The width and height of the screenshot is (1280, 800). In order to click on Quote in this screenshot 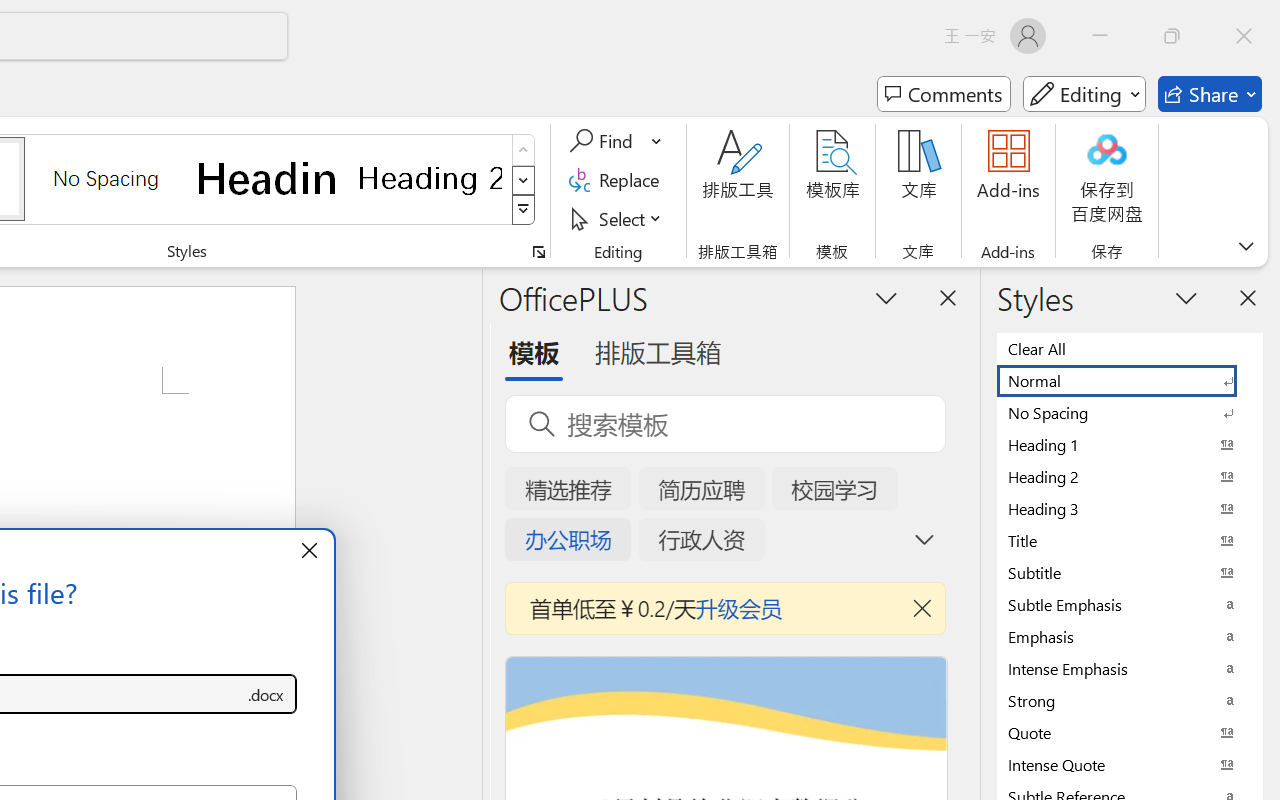, I will do `click(1130, 732)`.